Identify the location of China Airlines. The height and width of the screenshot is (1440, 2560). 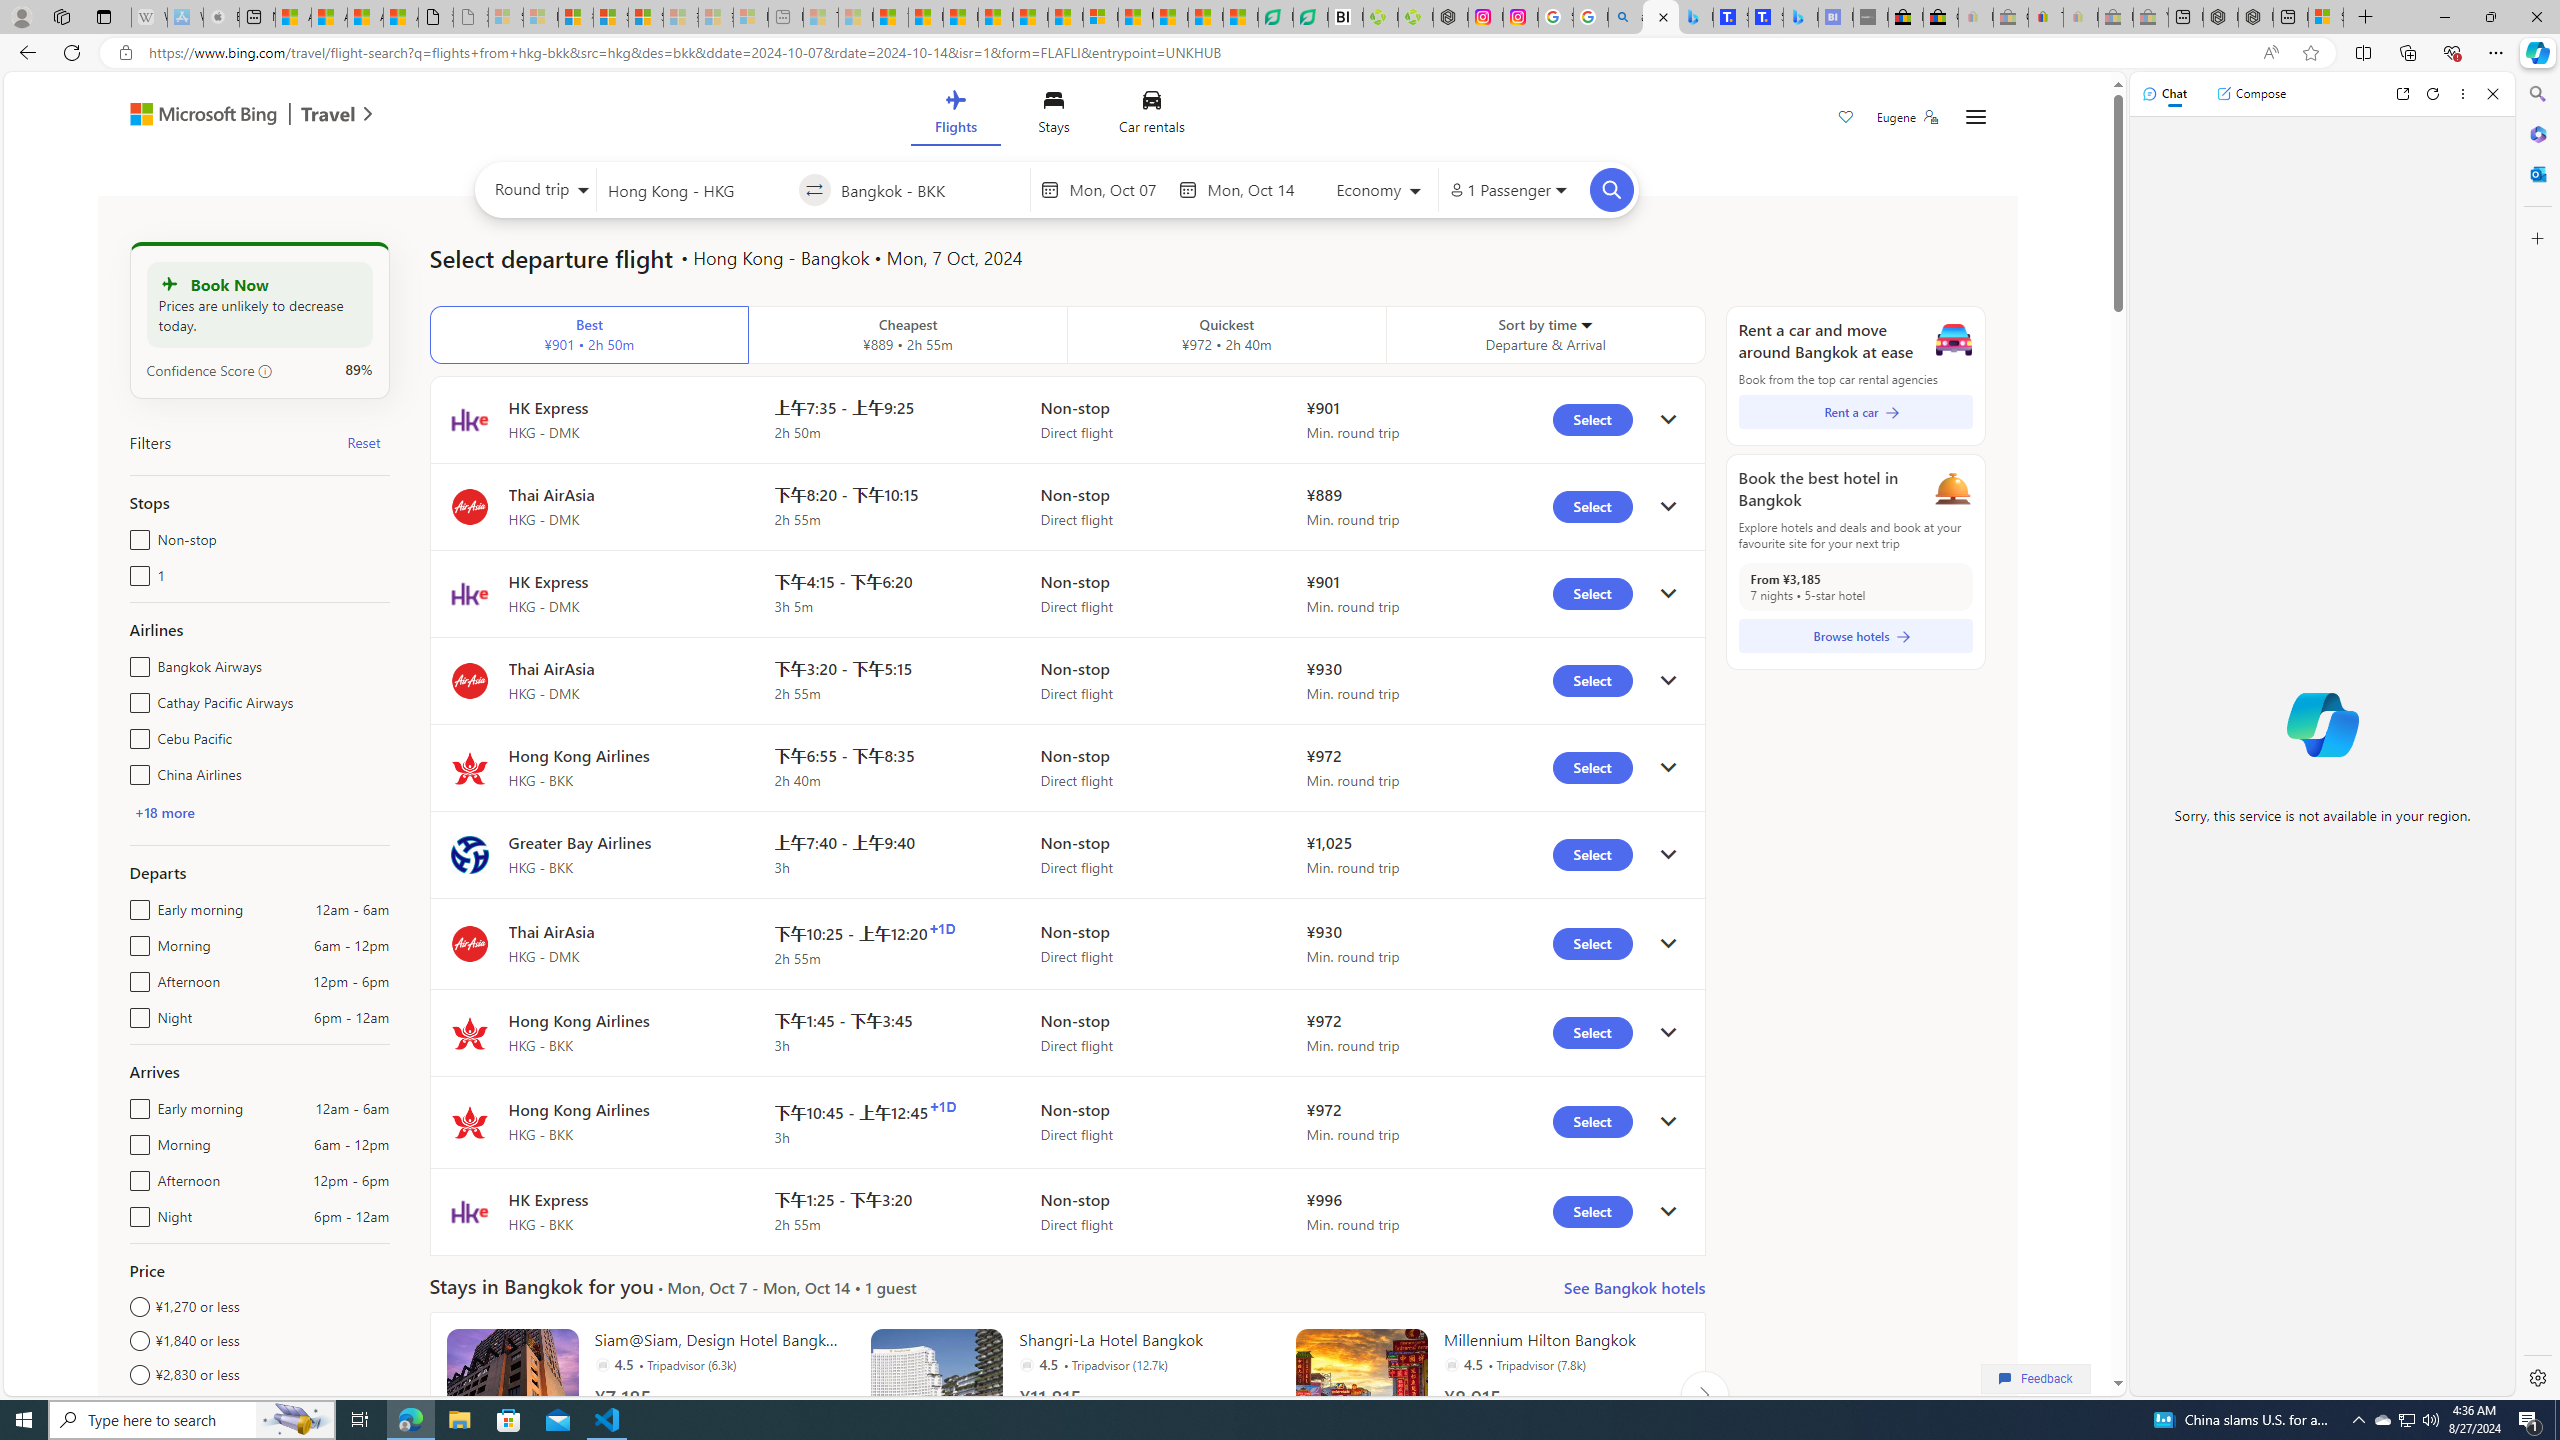
(136, 770).